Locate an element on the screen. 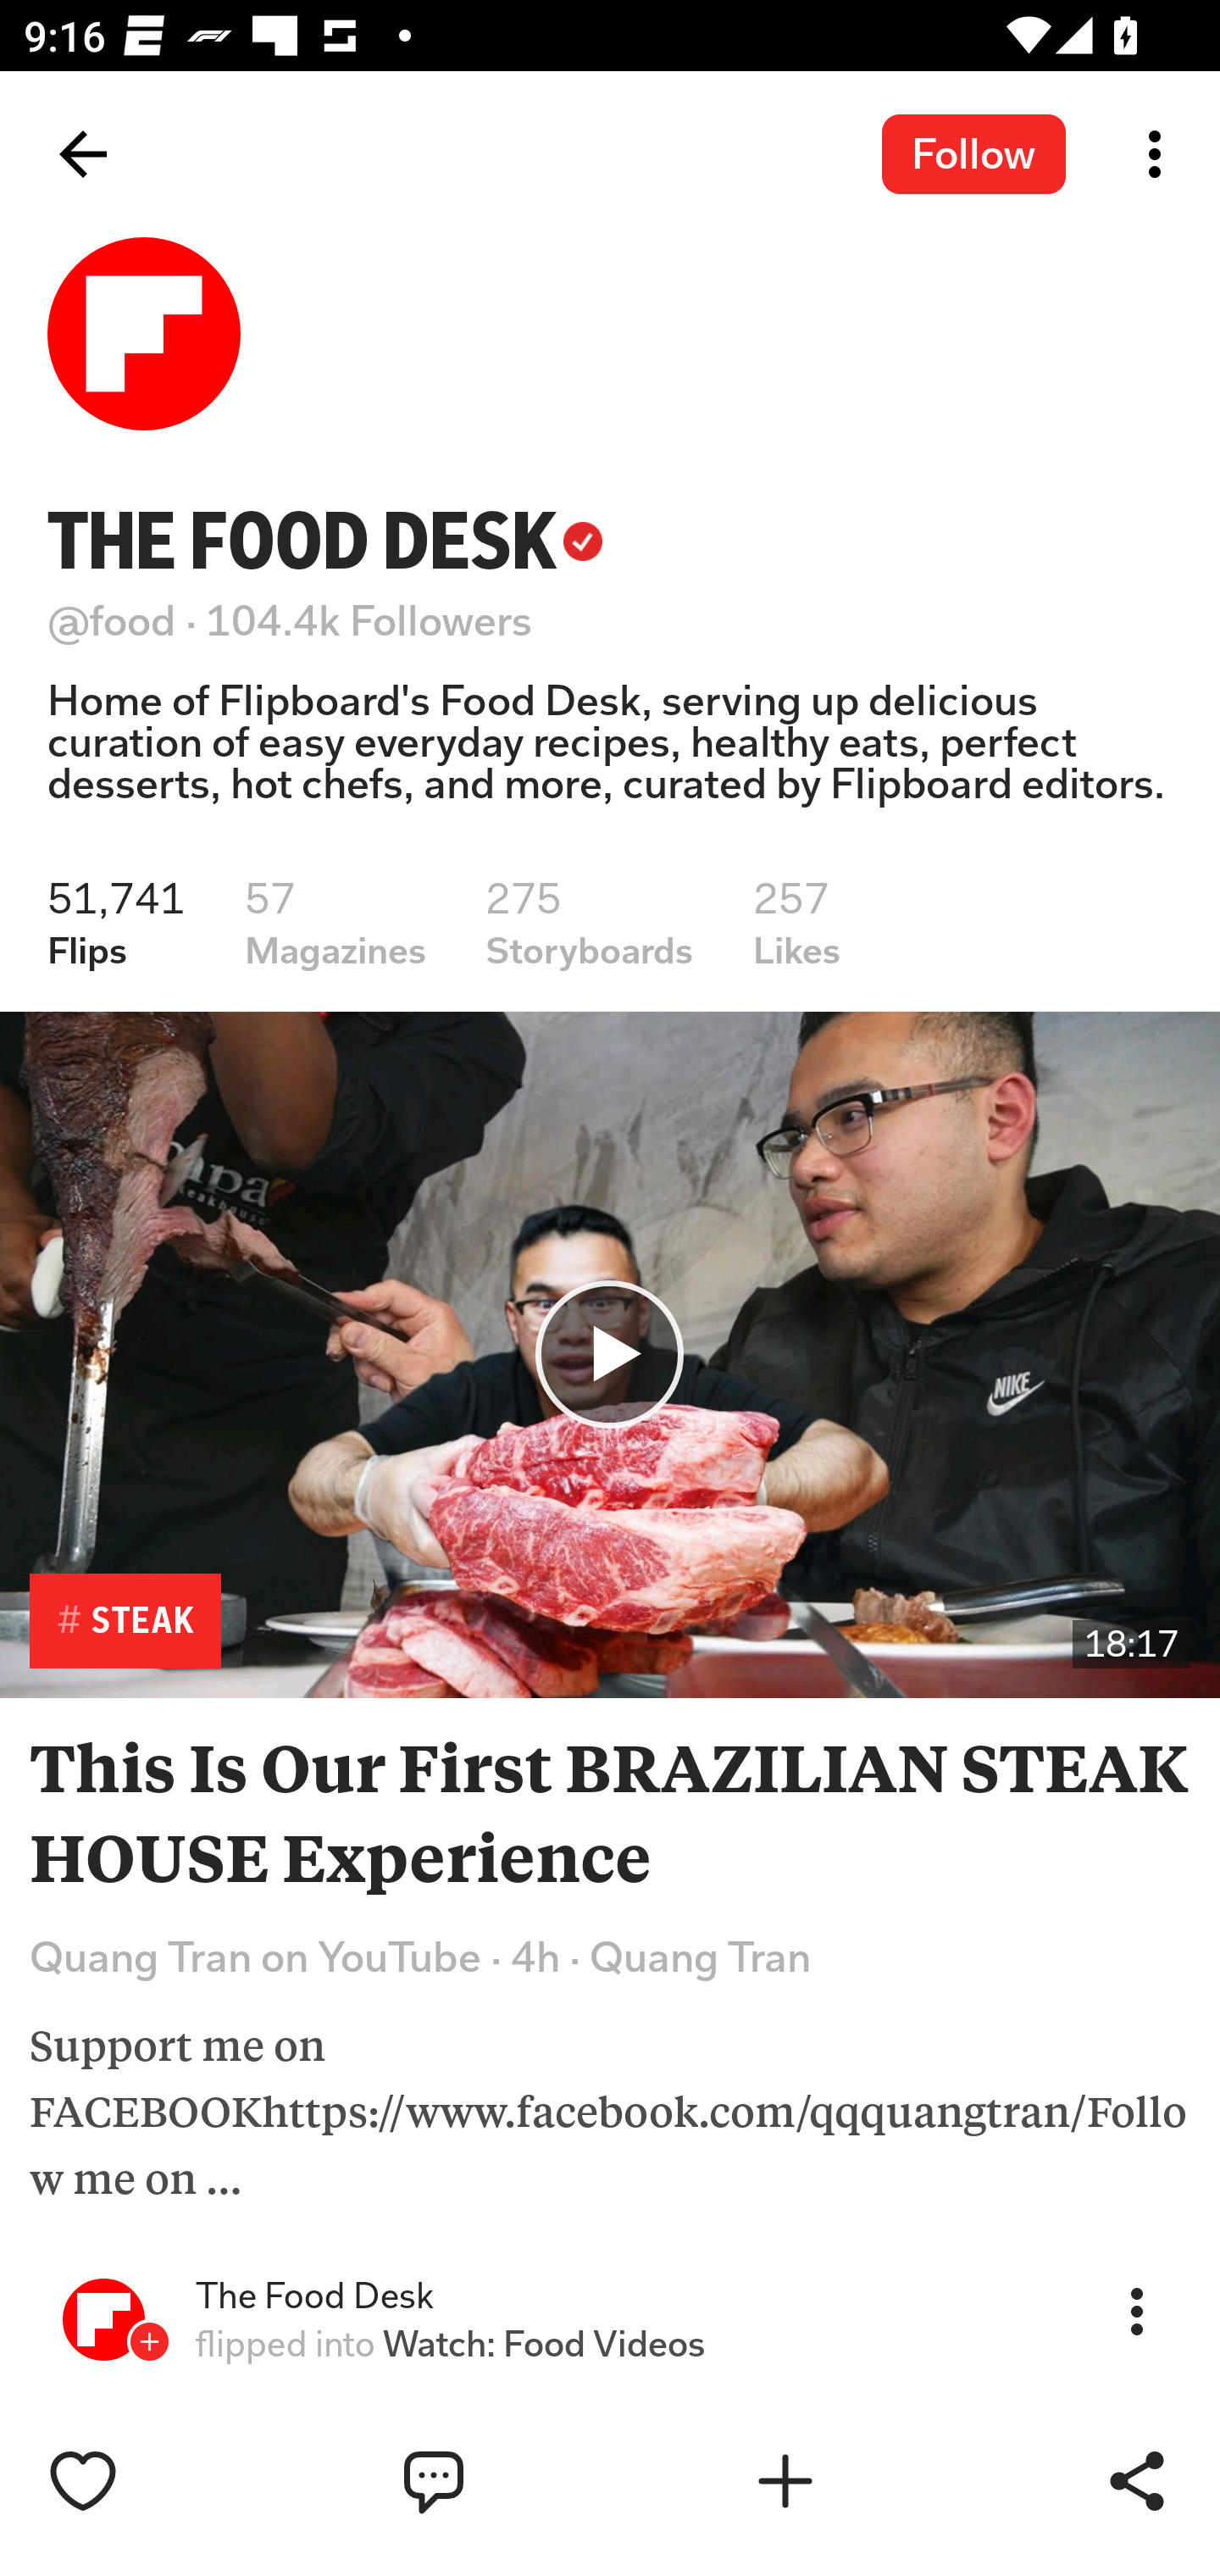  51,741 Flips is located at coordinates (116, 924).